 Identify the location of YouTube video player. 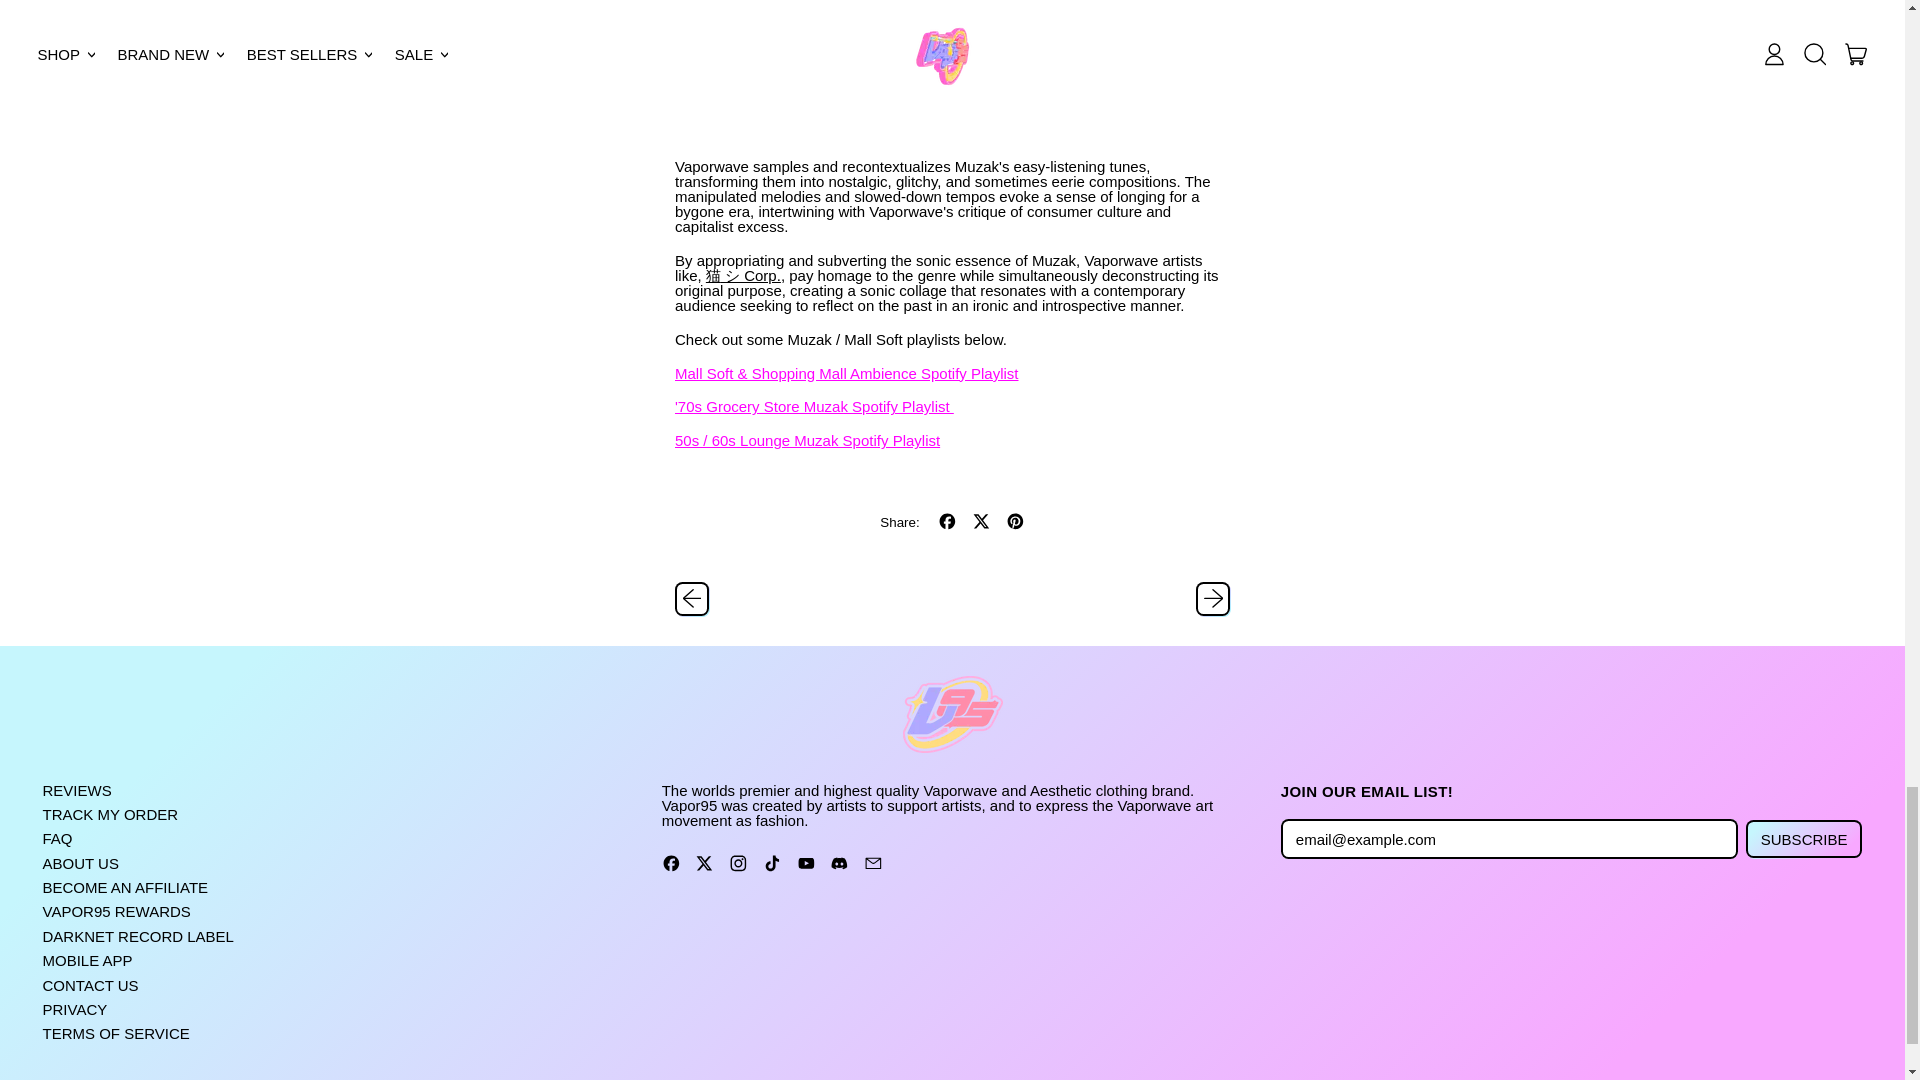
(952, 70).